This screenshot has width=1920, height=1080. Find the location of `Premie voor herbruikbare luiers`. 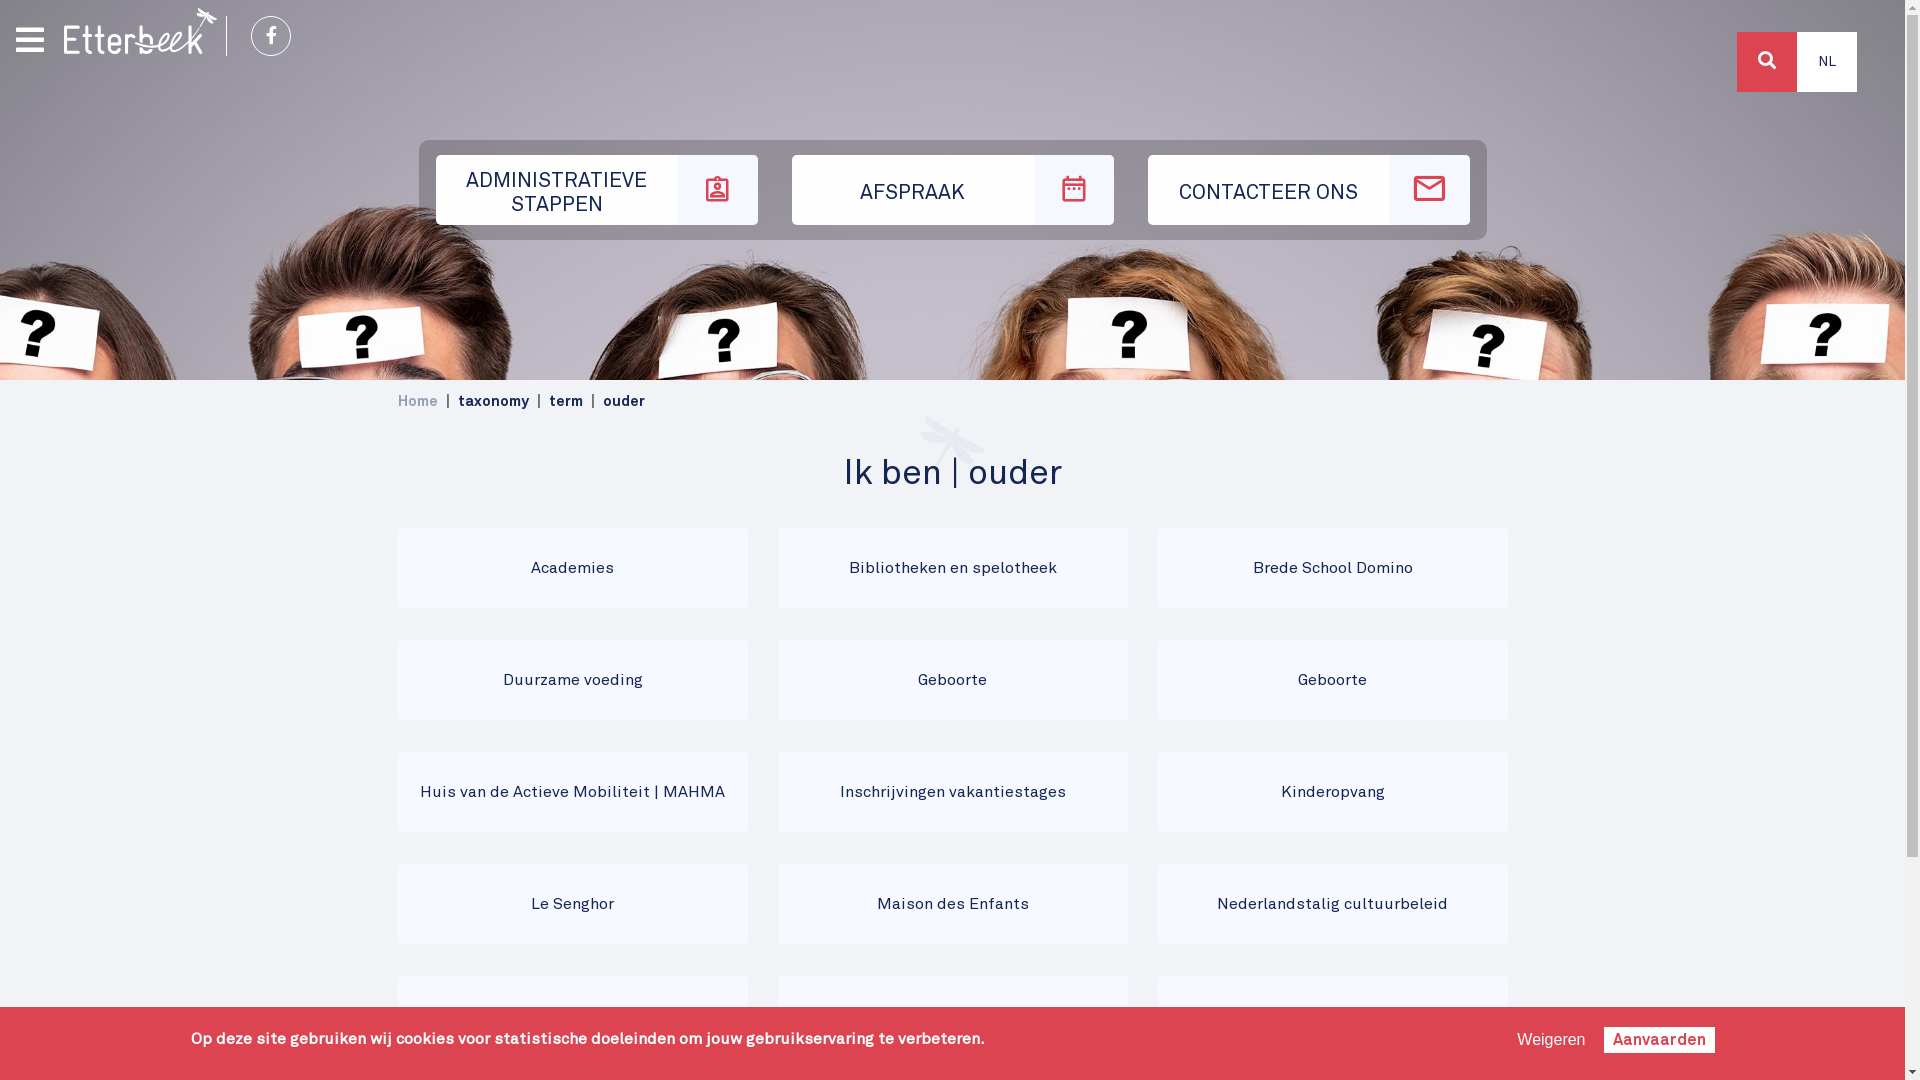

Premie voor herbruikbare luiers is located at coordinates (573, 1016).